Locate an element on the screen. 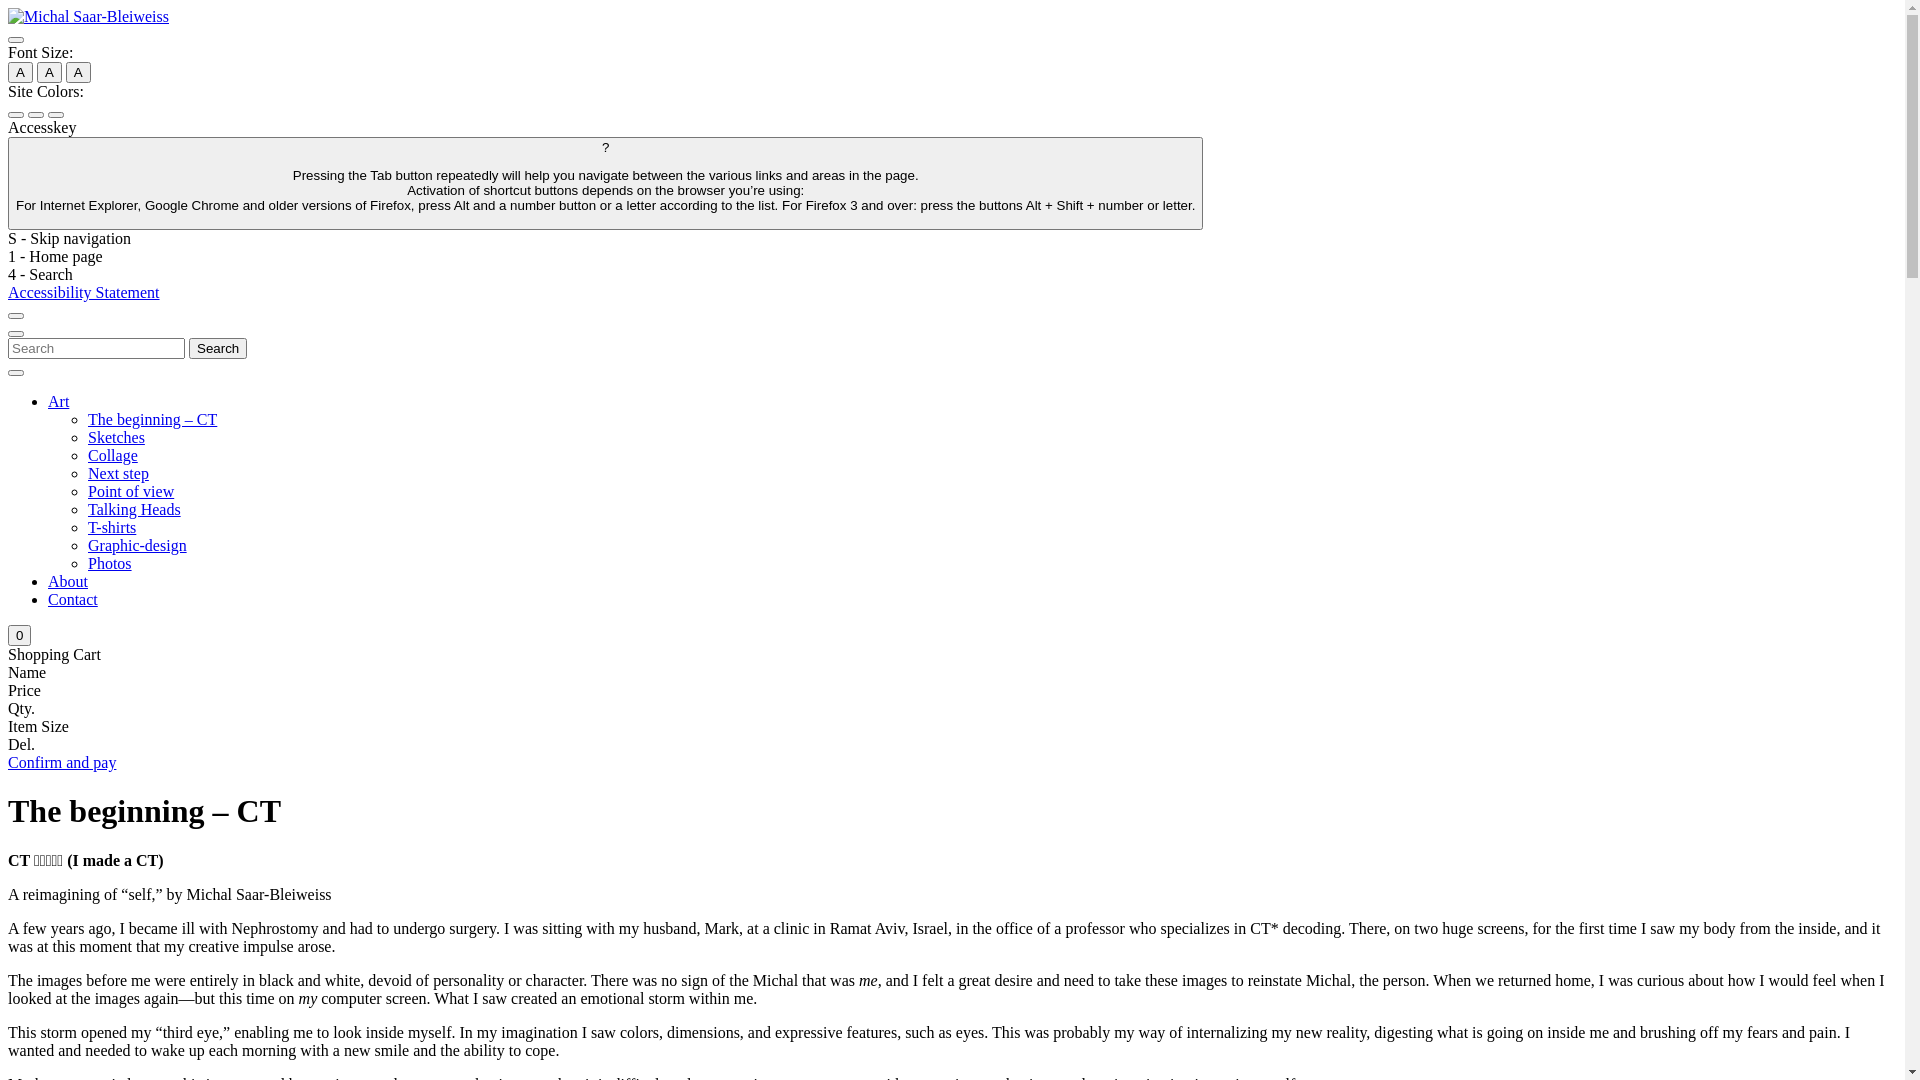 The image size is (1920, 1080). Sketches is located at coordinates (116, 438).